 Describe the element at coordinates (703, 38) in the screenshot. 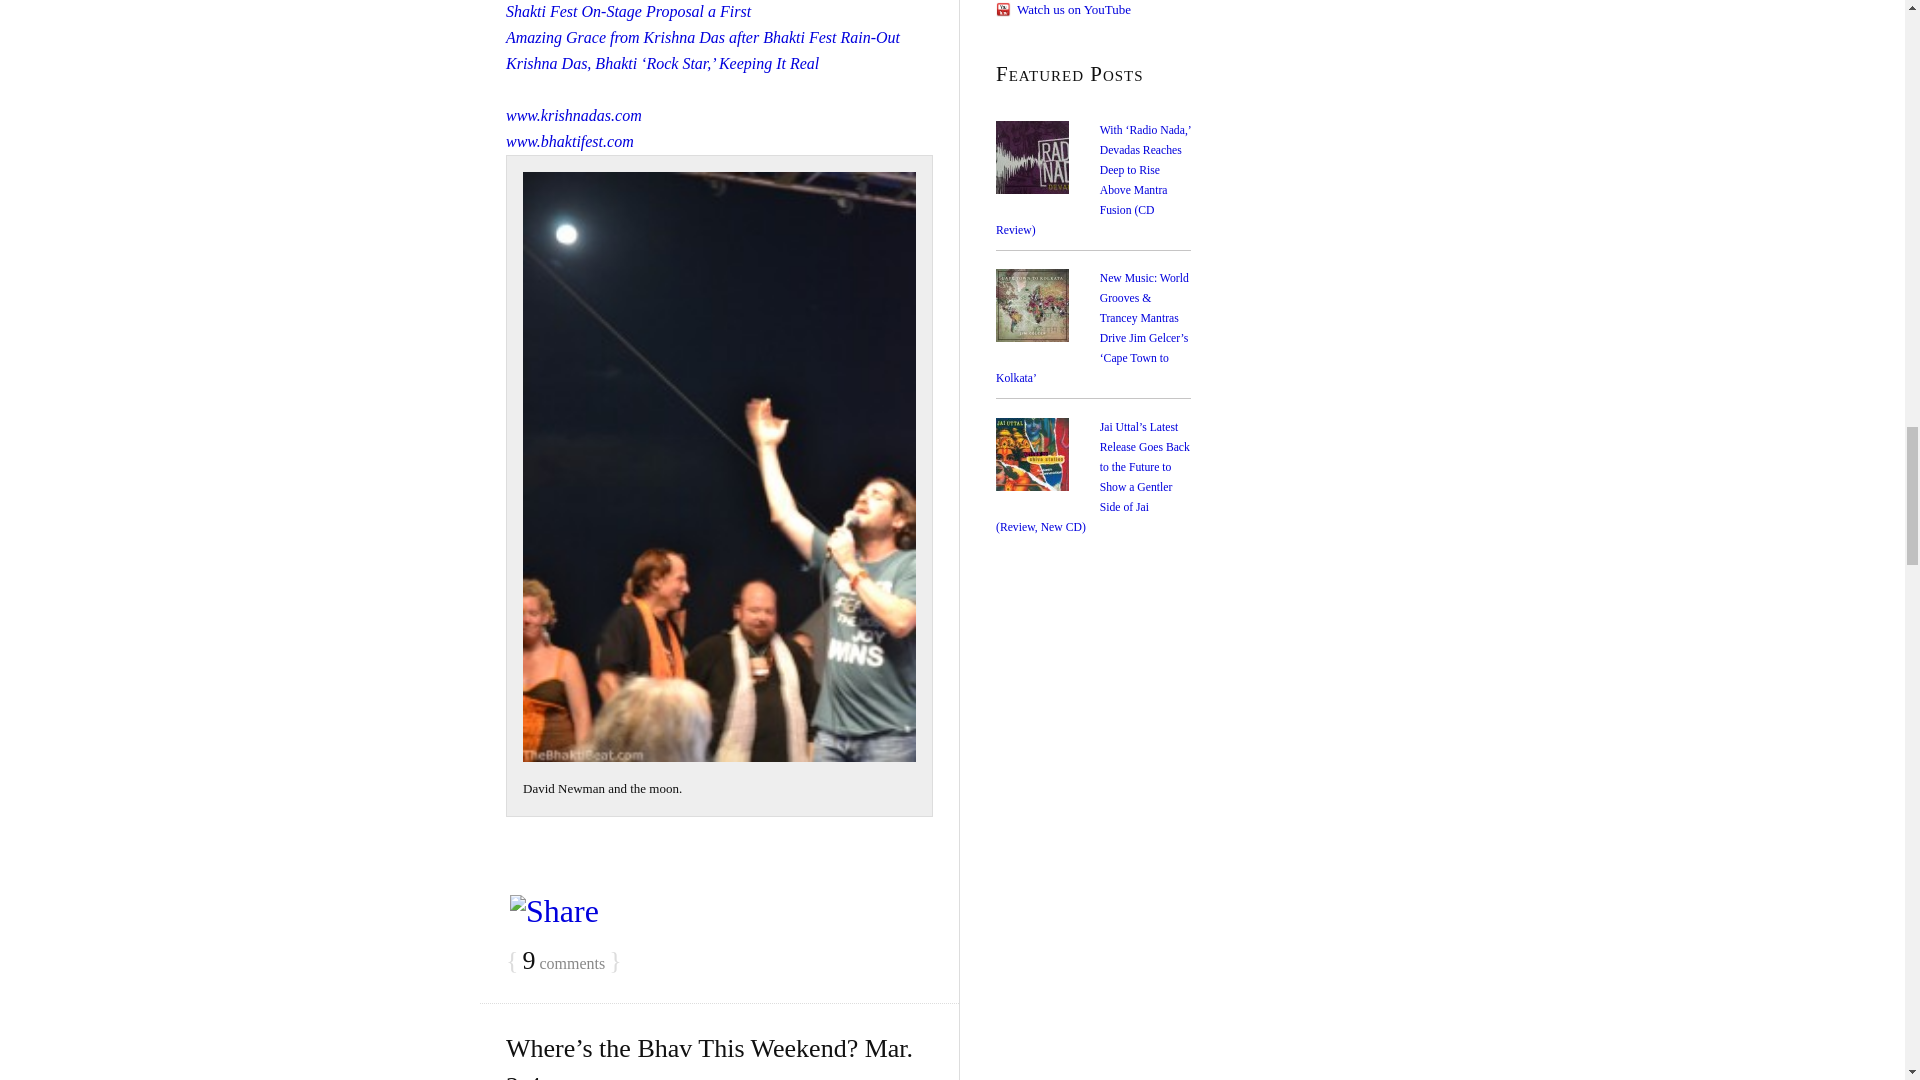

I see `Amazing Grace by Krishna Das after Bhakti Fest Rain-Out` at that location.